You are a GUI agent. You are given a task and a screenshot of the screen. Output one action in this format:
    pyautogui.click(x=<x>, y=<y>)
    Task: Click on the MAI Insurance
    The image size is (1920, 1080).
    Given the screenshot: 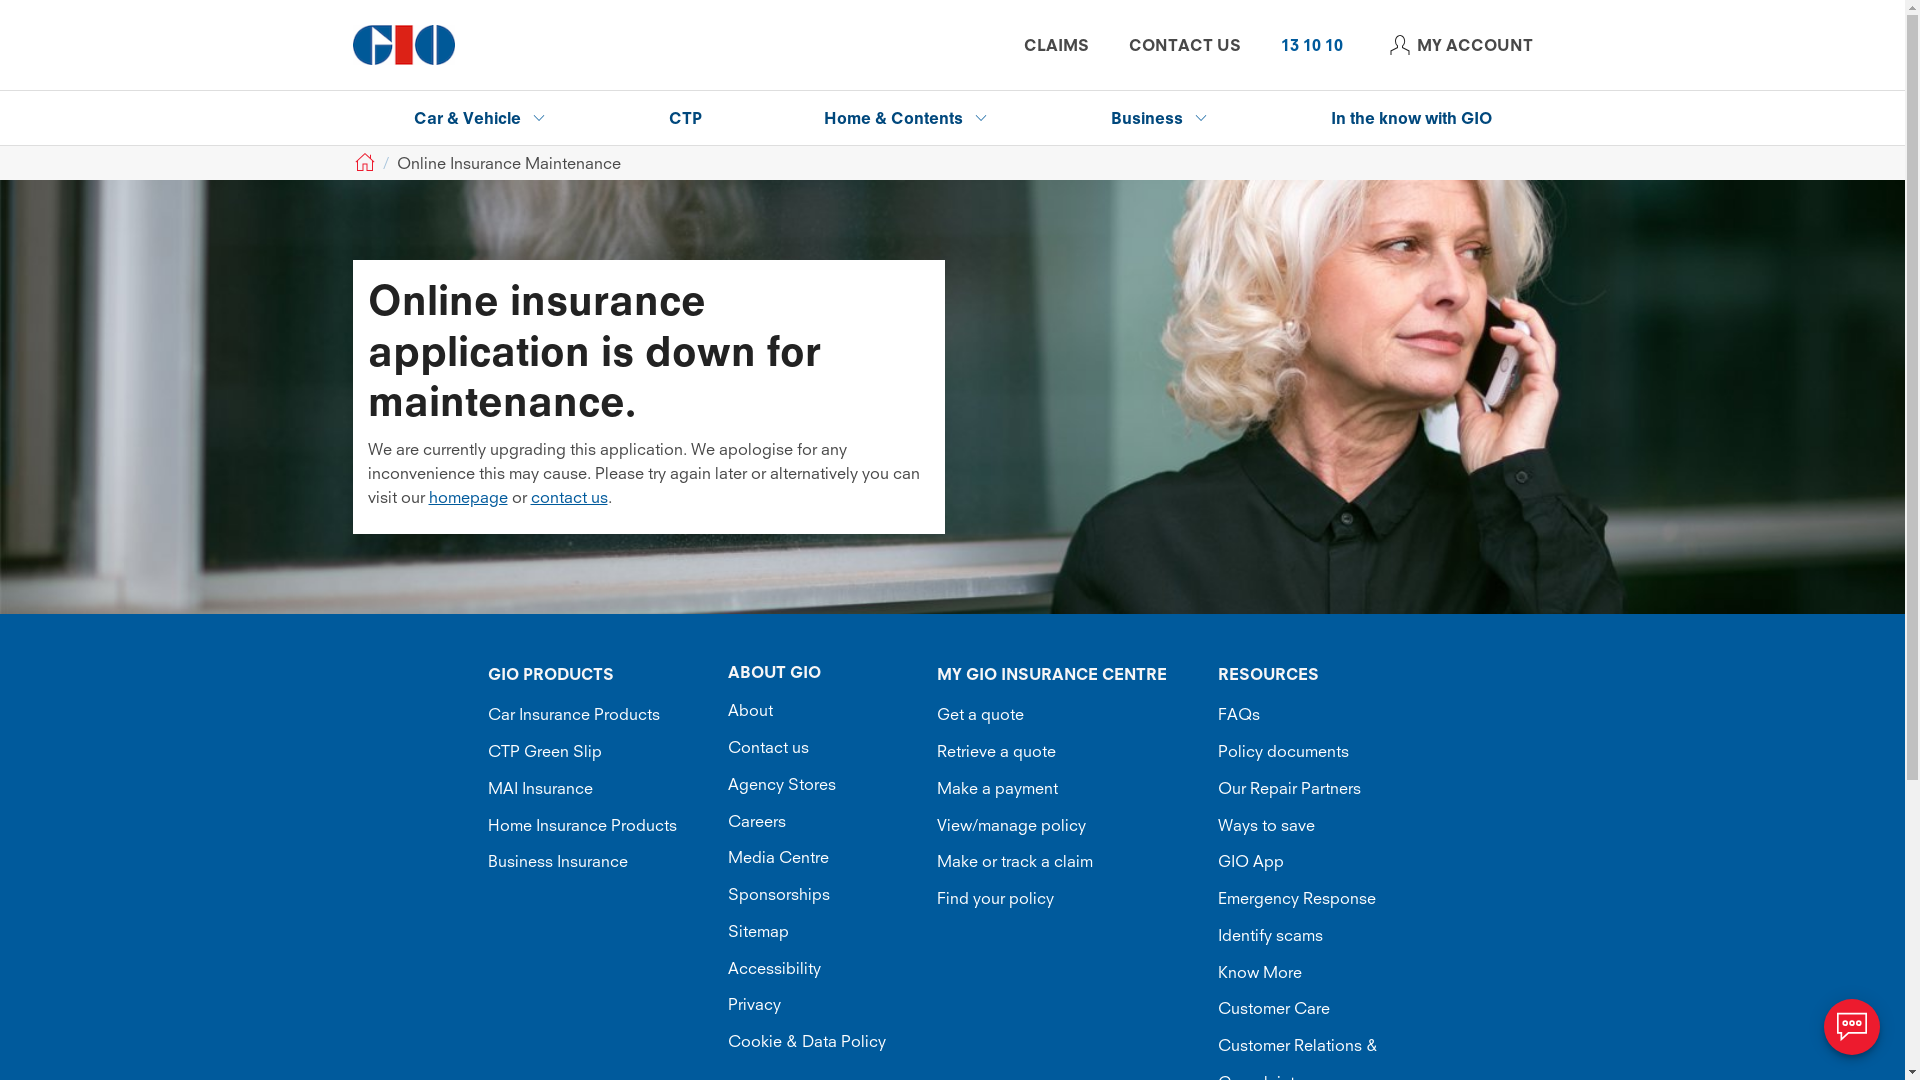 What is the action you would take?
    pyautogui.click(x=604, y=788)
    